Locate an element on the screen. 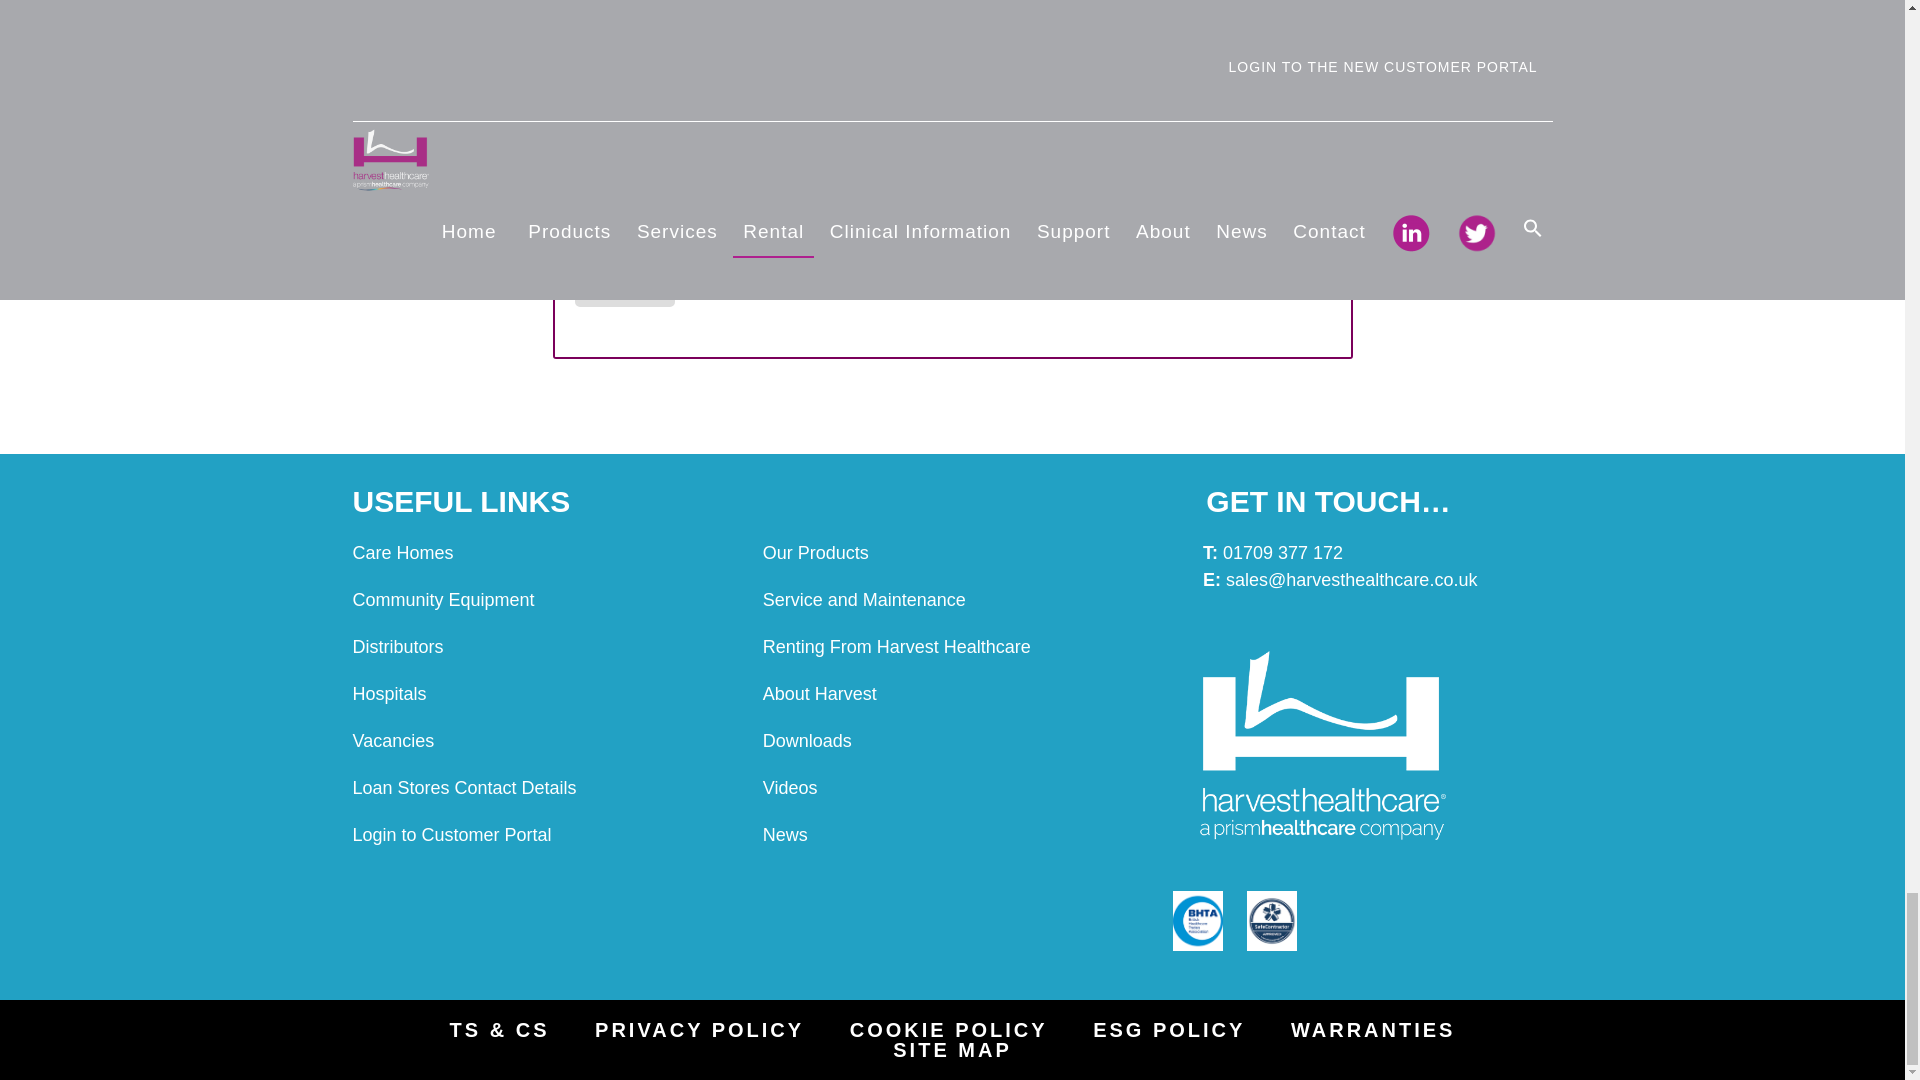  Send is located at coordinates (624, 278).